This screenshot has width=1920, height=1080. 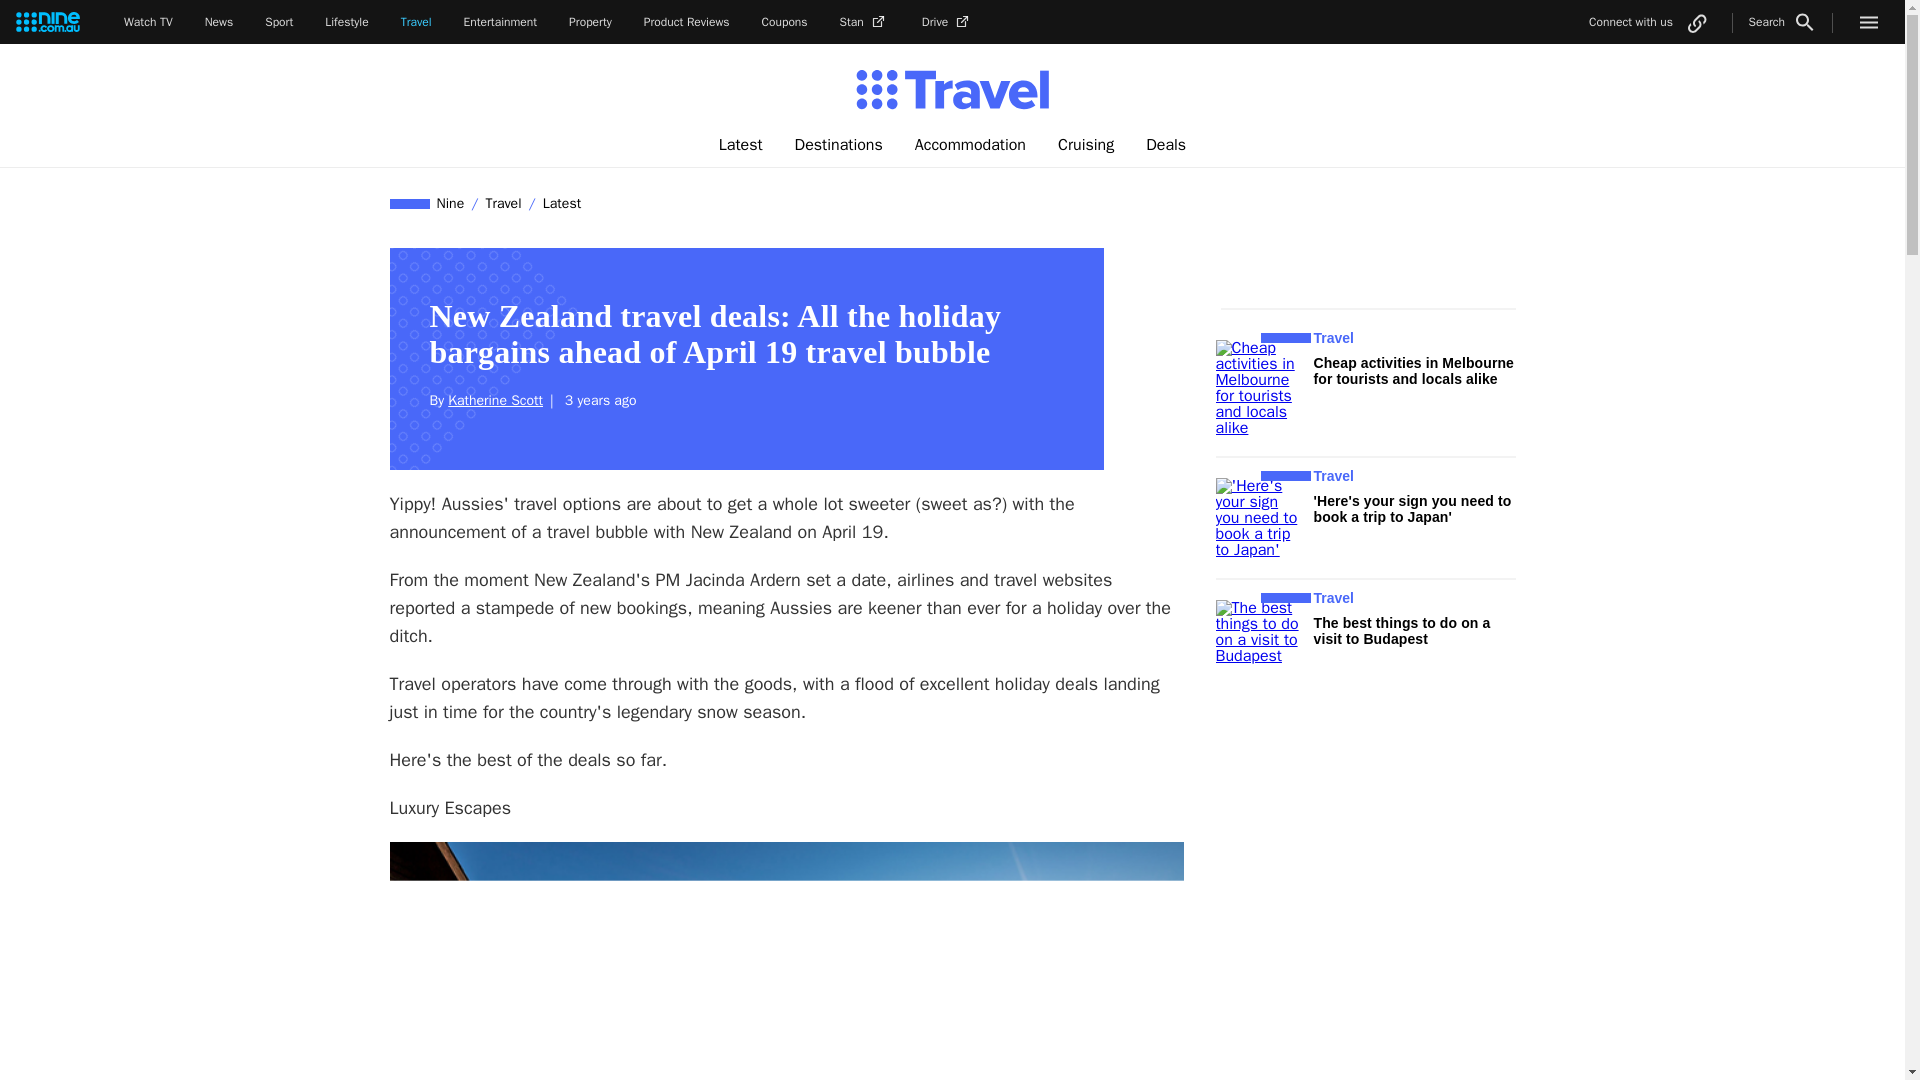 What do you see at coordinates (838, 145) in the screenshot?
I see `Destinations` at bounding box center [838, 145].